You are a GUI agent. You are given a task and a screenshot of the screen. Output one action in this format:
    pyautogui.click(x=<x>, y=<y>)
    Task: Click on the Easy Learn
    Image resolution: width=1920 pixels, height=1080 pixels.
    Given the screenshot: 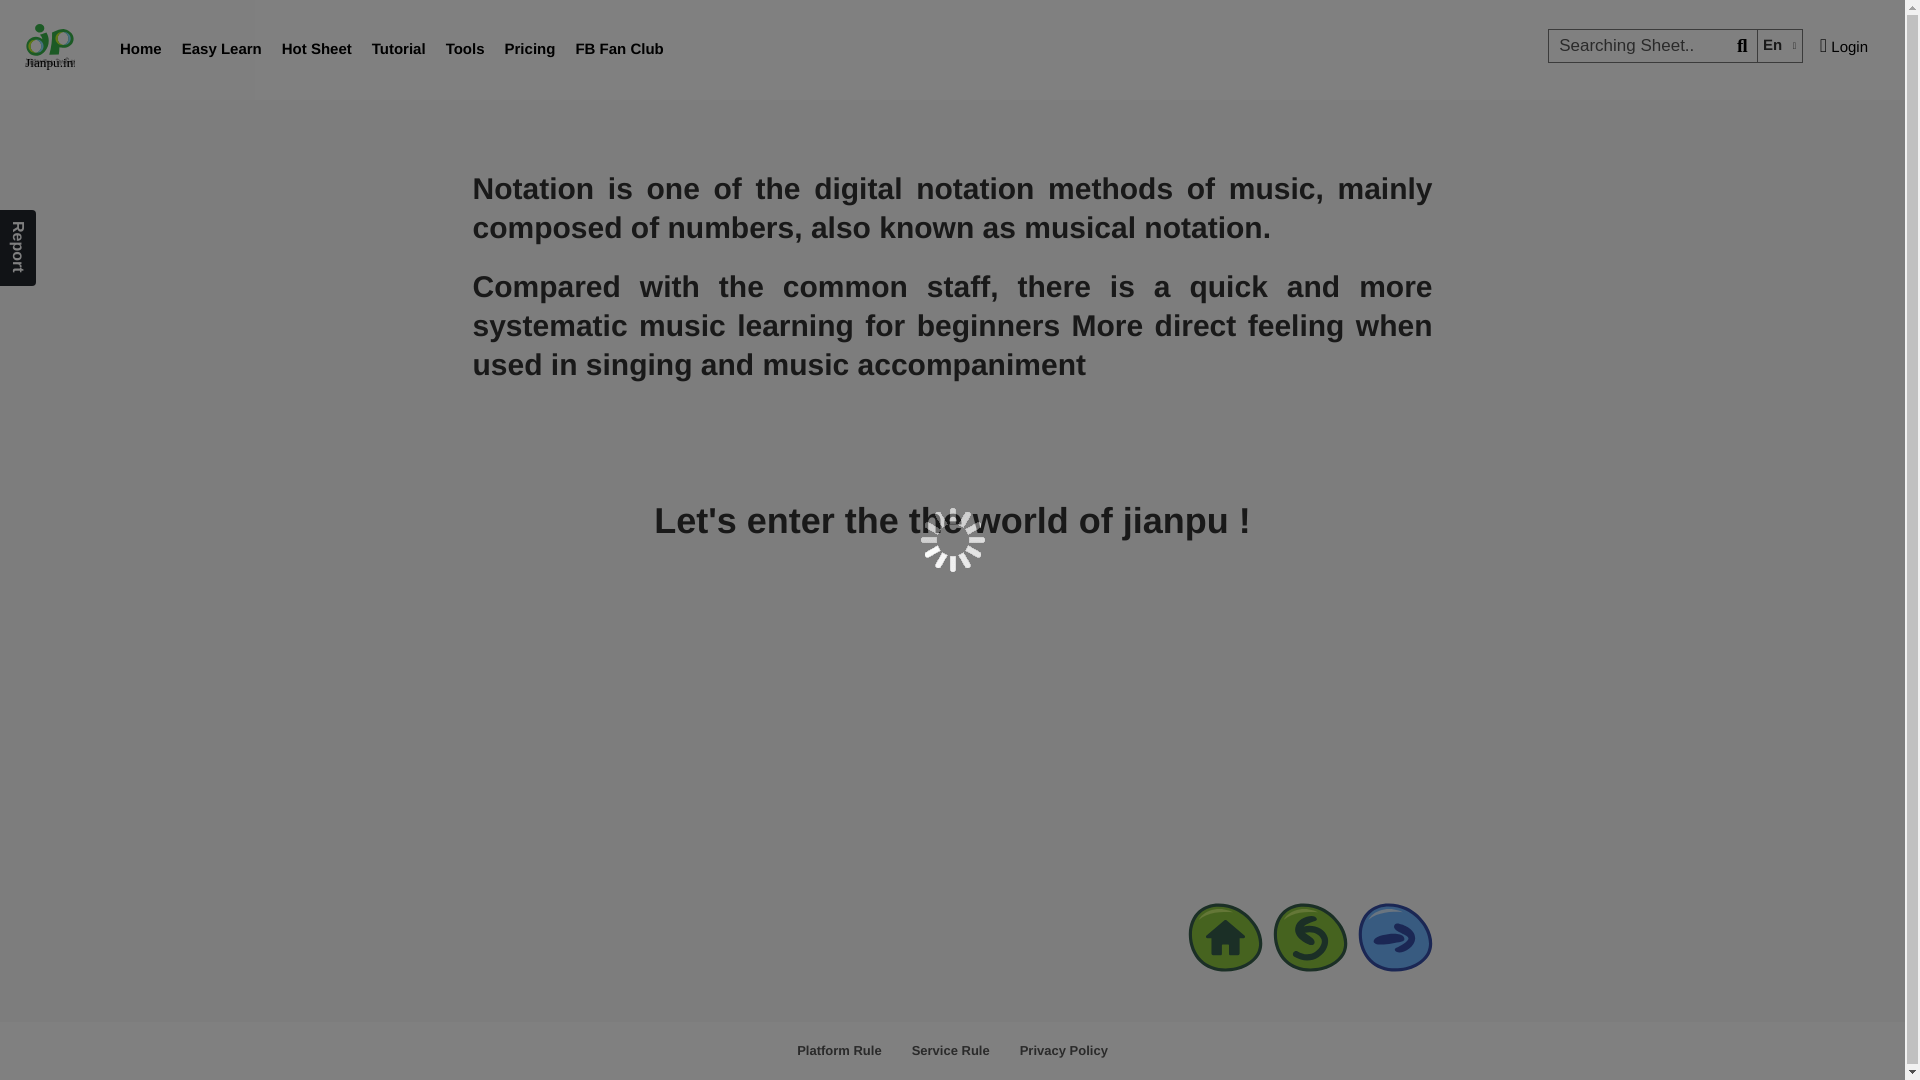 What is the action you would take?
    pyautogui.click(x=222, y=50)
    